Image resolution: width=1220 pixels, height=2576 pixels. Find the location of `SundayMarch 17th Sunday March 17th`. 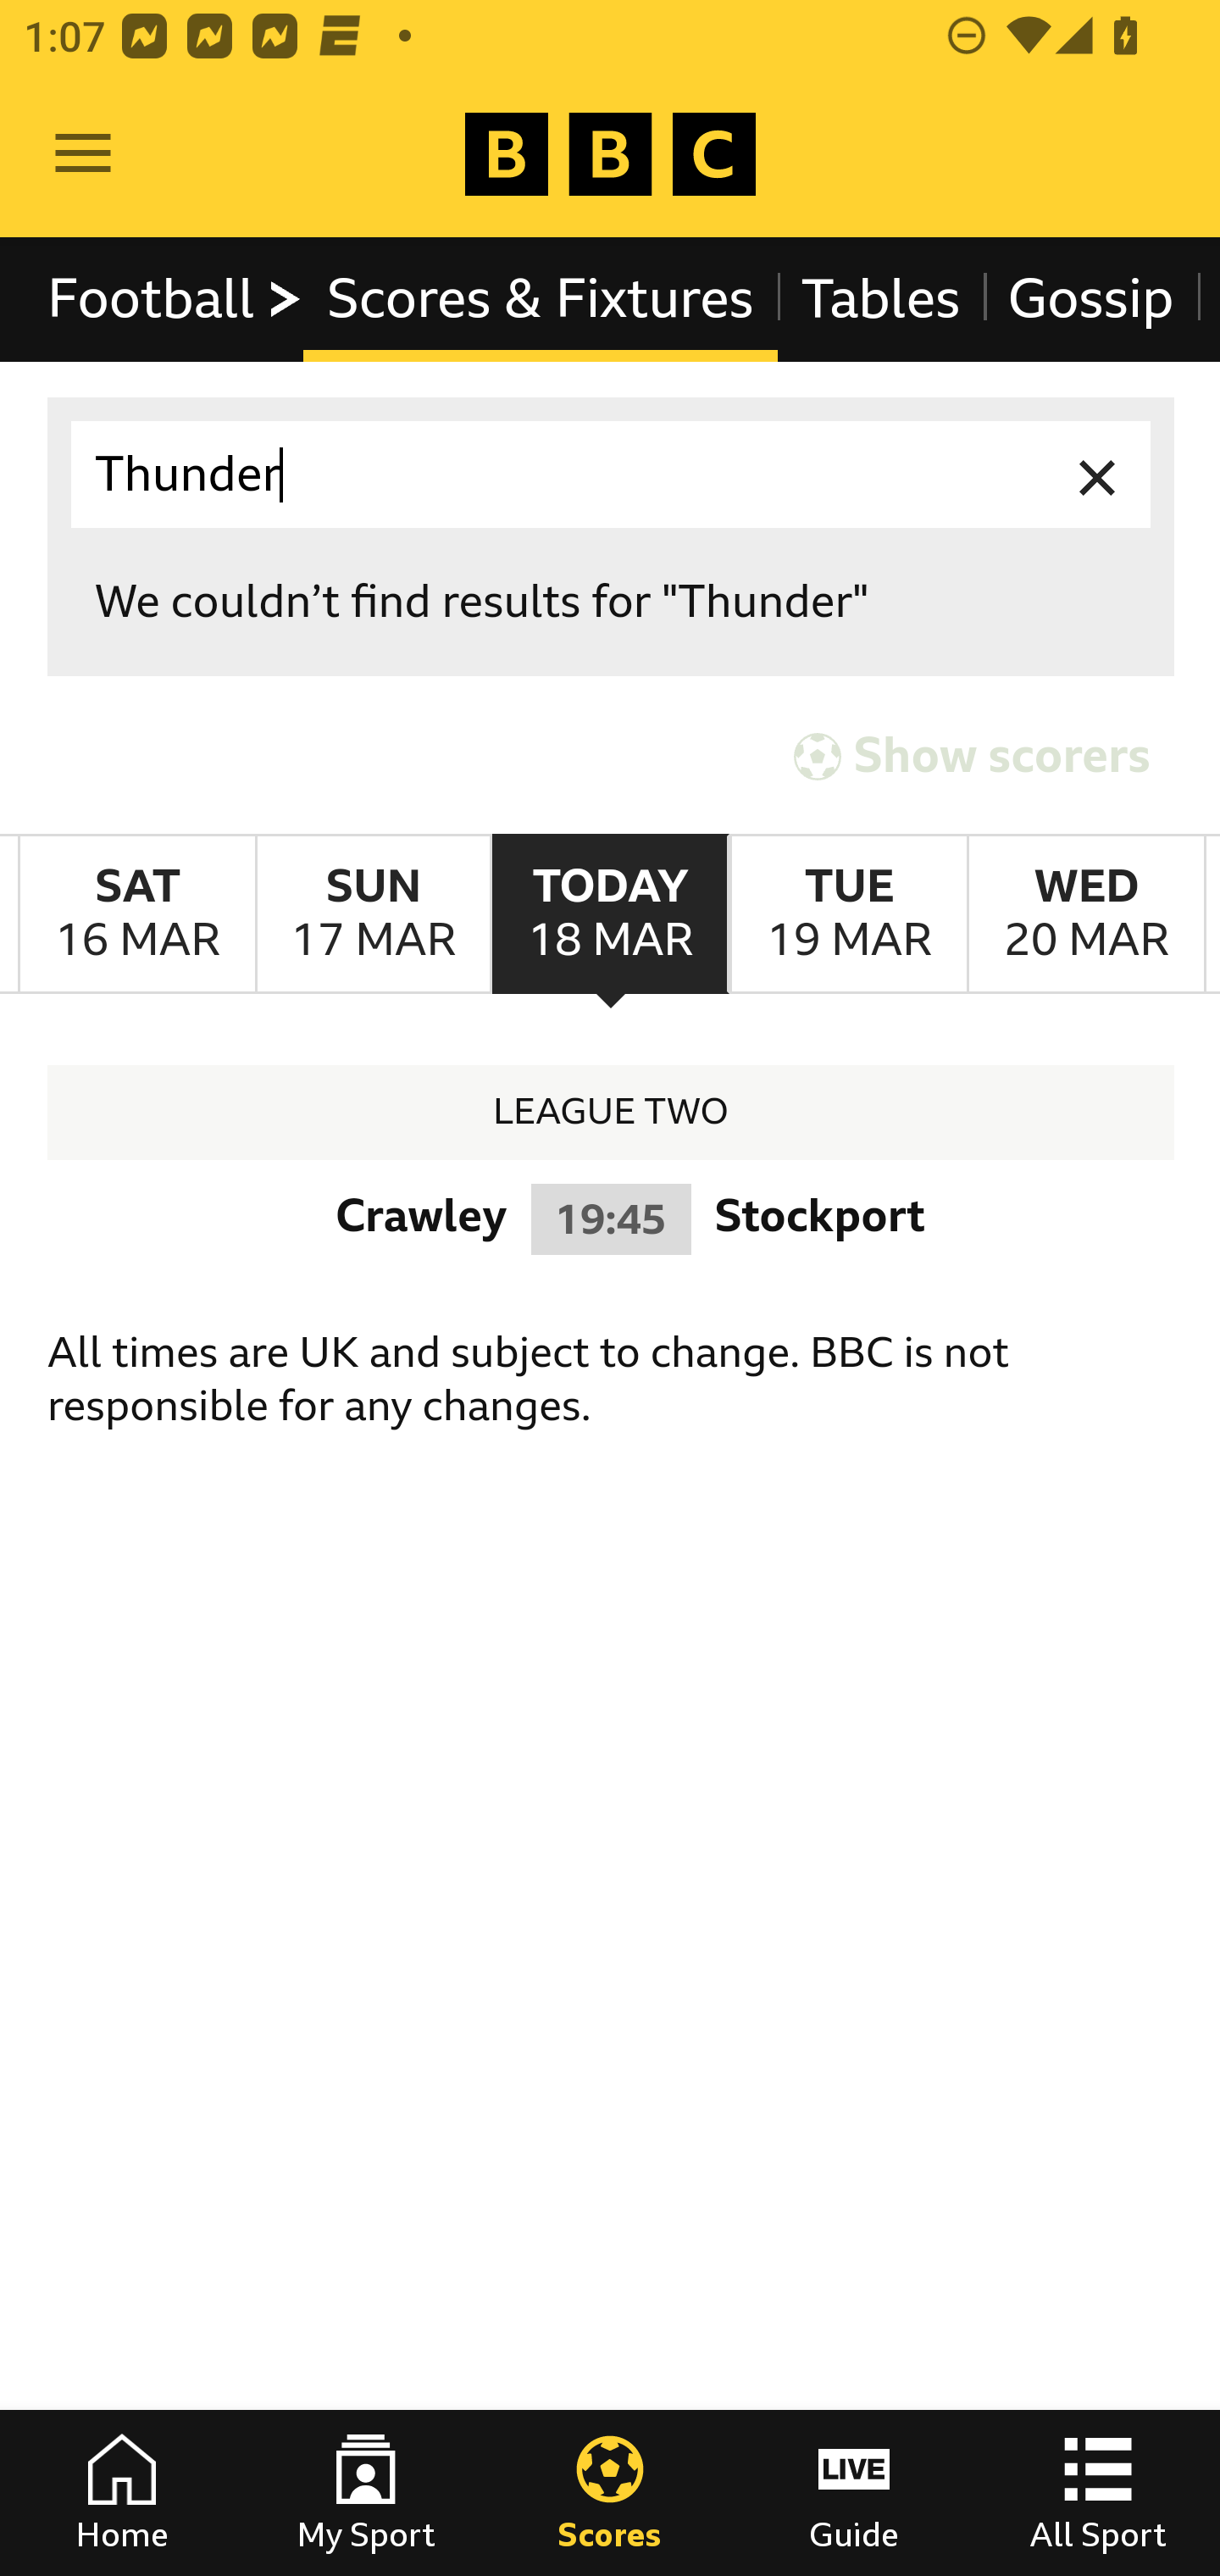

SundayMarch 17th Sunday March 17th is located at coordinates (373, 915).